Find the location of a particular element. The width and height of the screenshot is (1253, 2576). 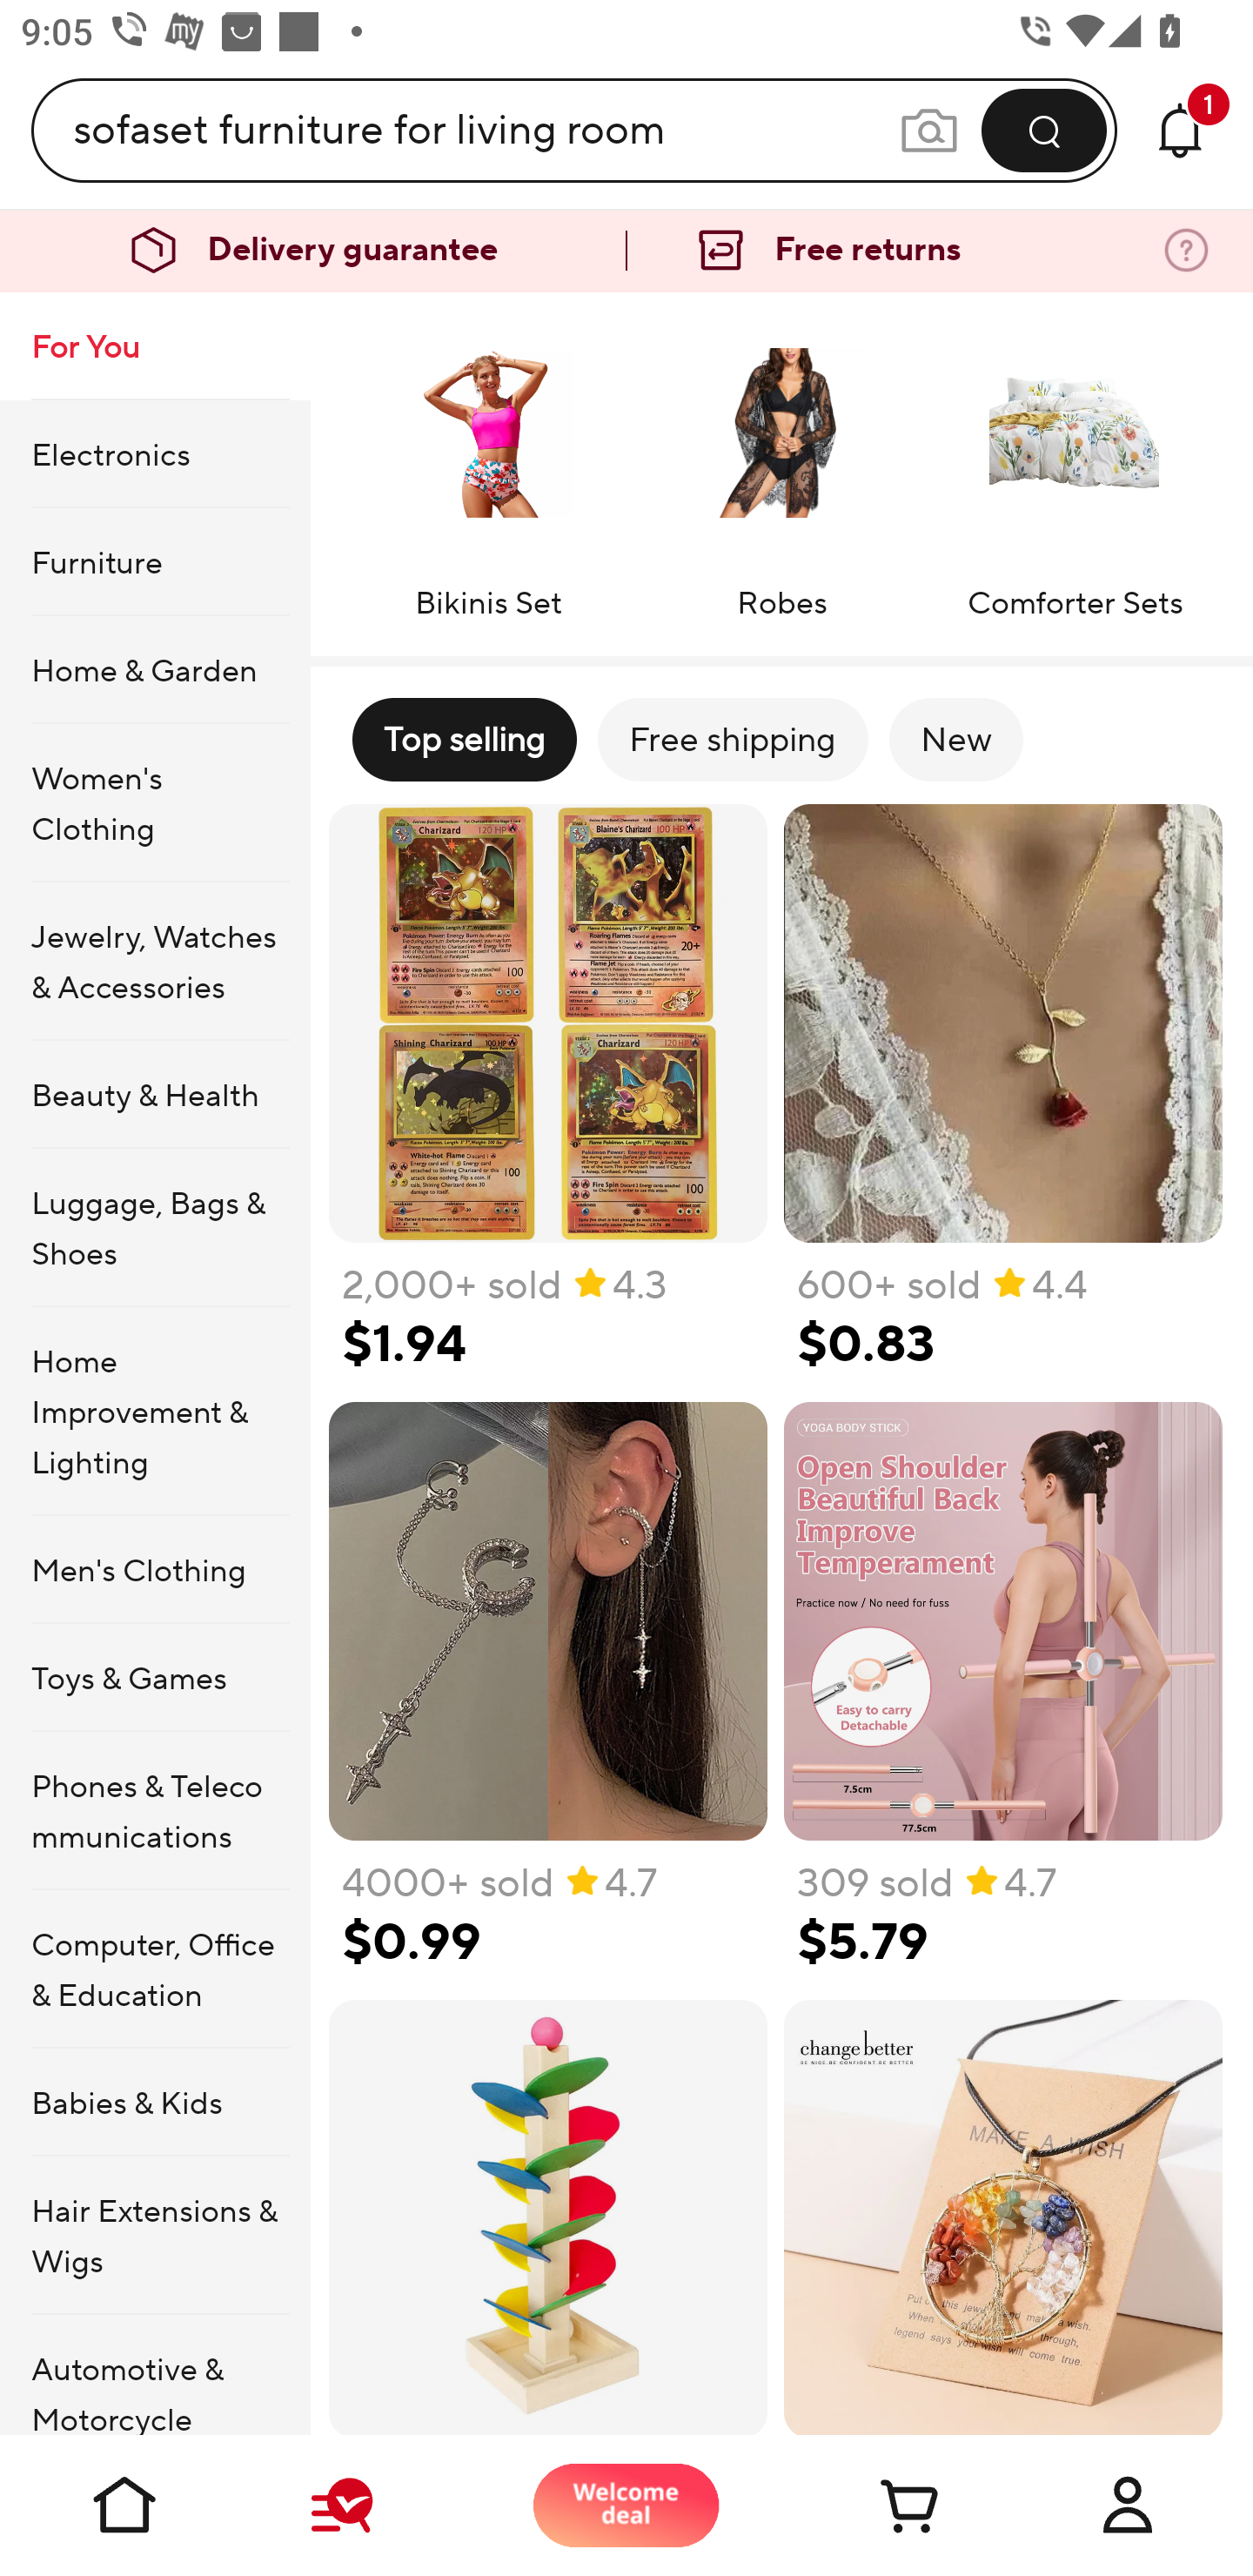

Cart is located at coordinates (877, 2505).